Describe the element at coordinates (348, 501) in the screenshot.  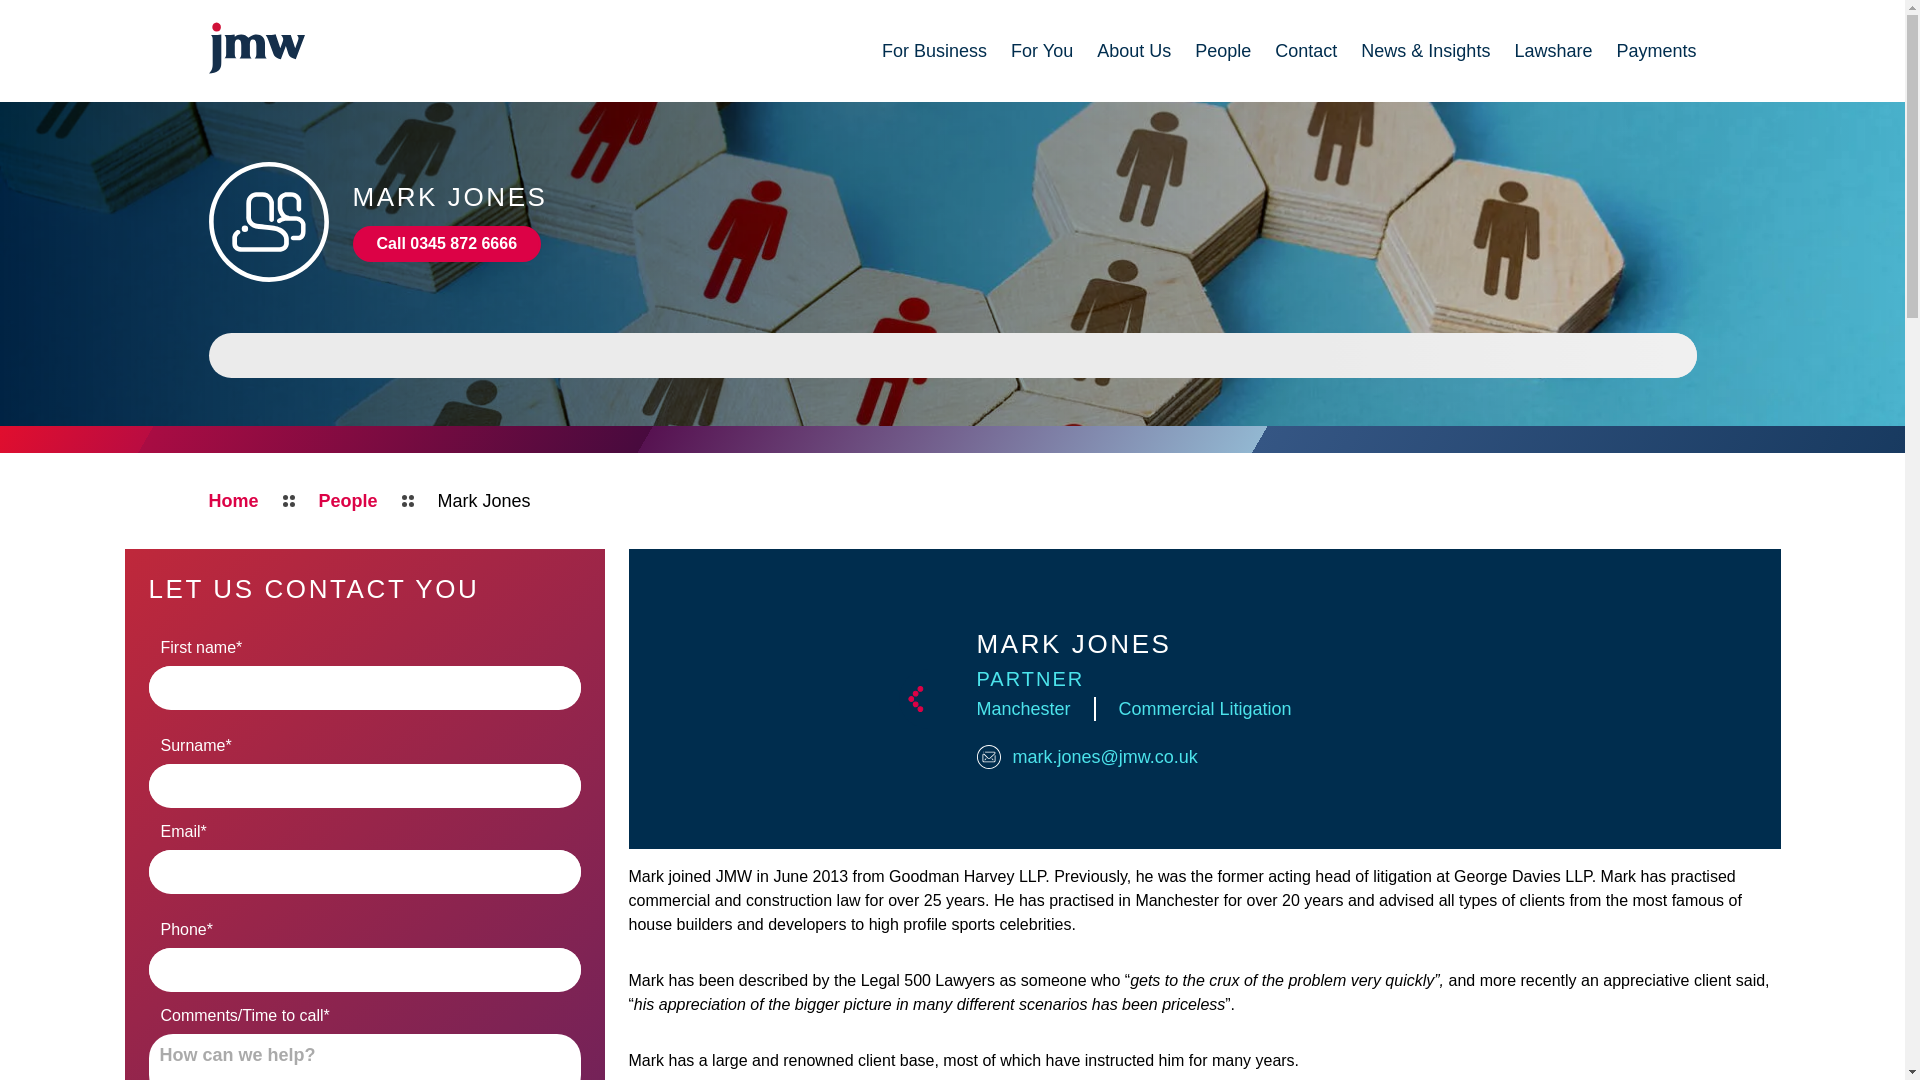
I see `People` at that location.